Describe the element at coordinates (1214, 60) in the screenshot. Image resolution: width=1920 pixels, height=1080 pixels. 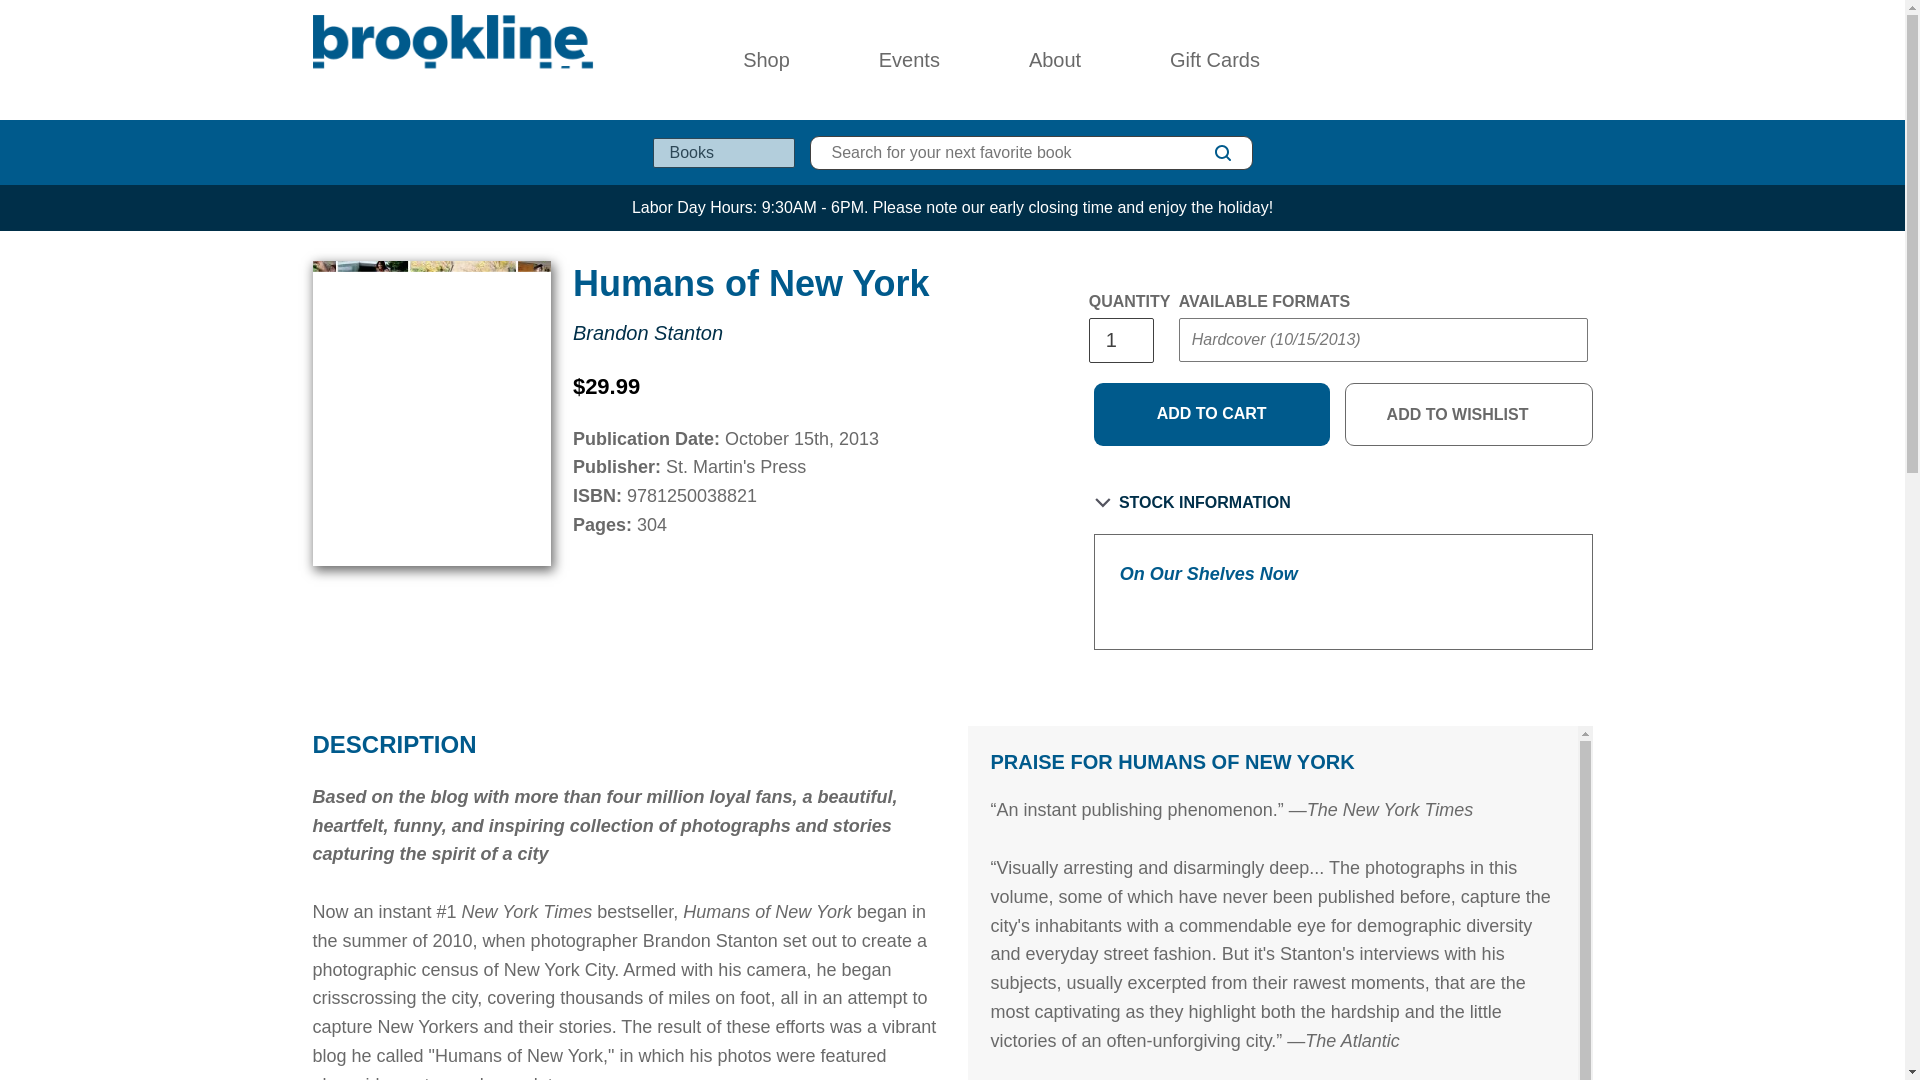
I see `Gift Cards` at that location.